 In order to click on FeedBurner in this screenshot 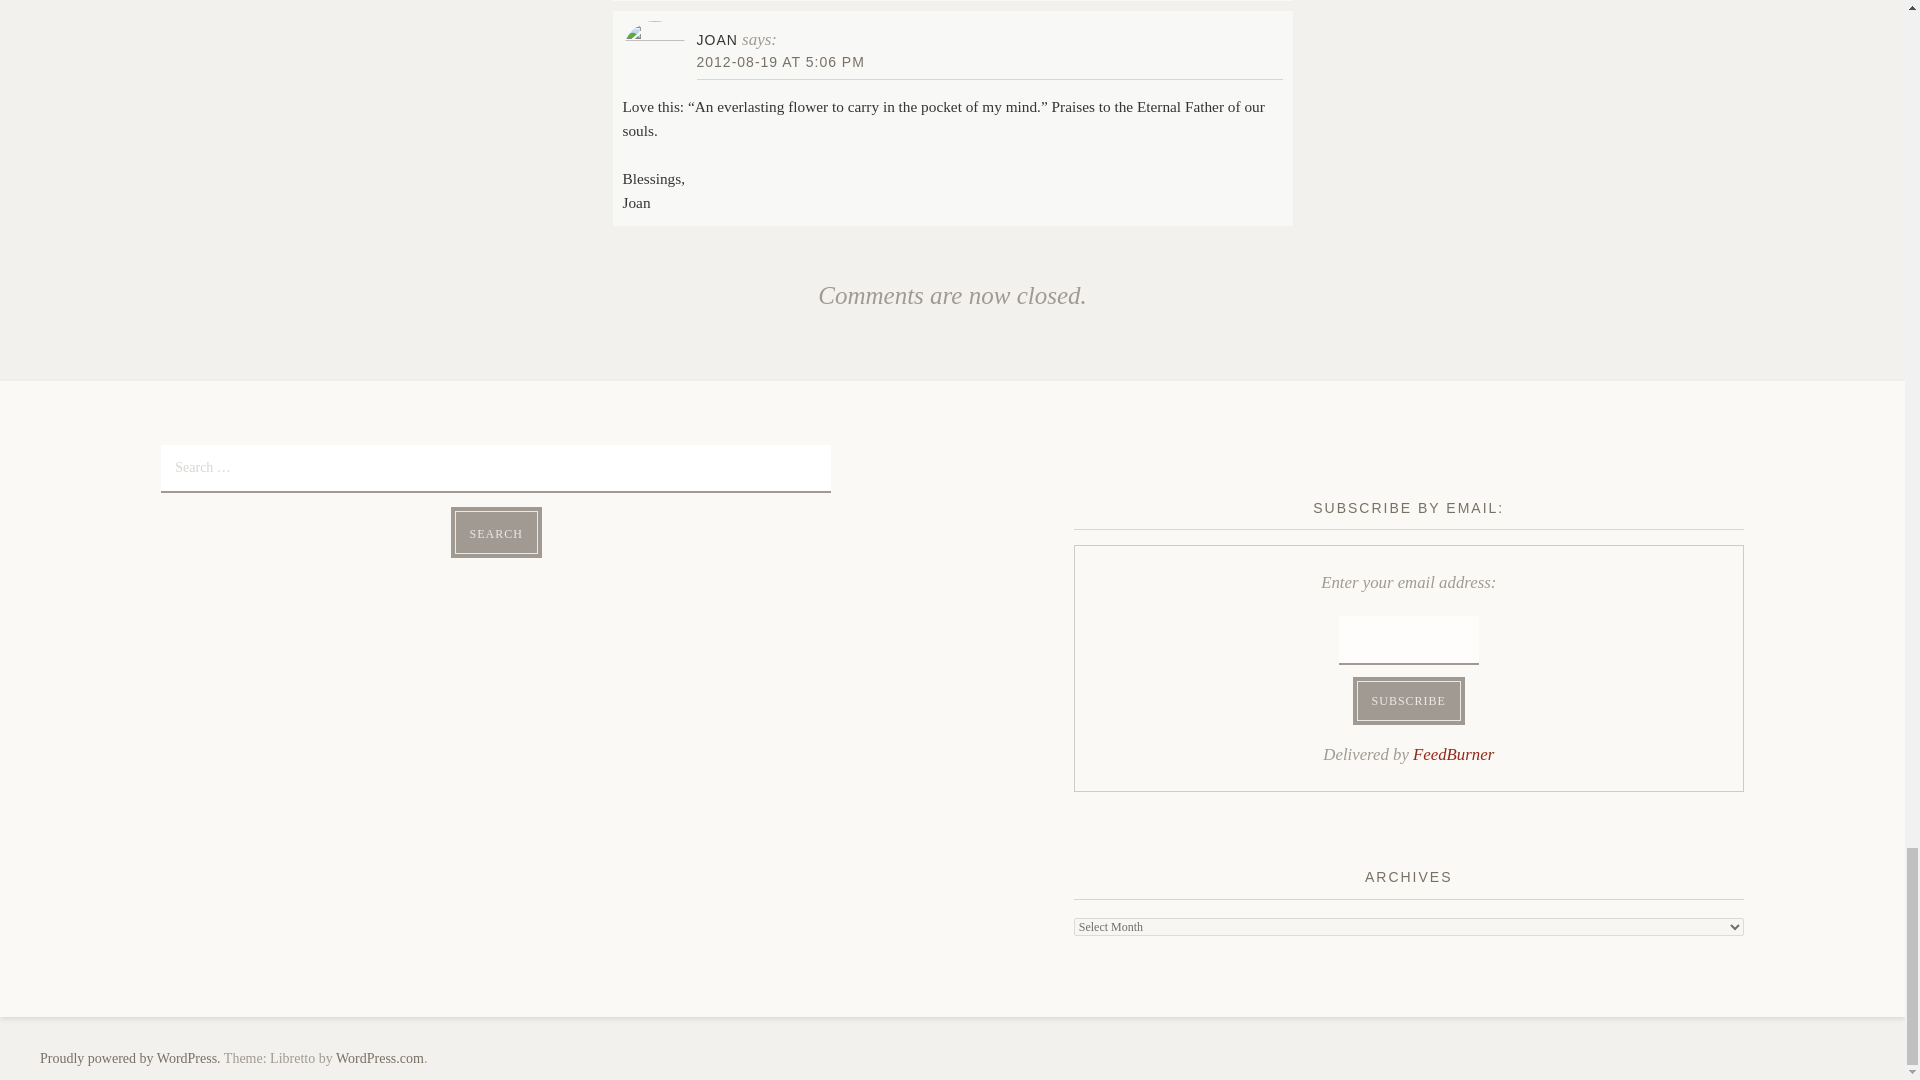, I will do `click(1453, 754)`.